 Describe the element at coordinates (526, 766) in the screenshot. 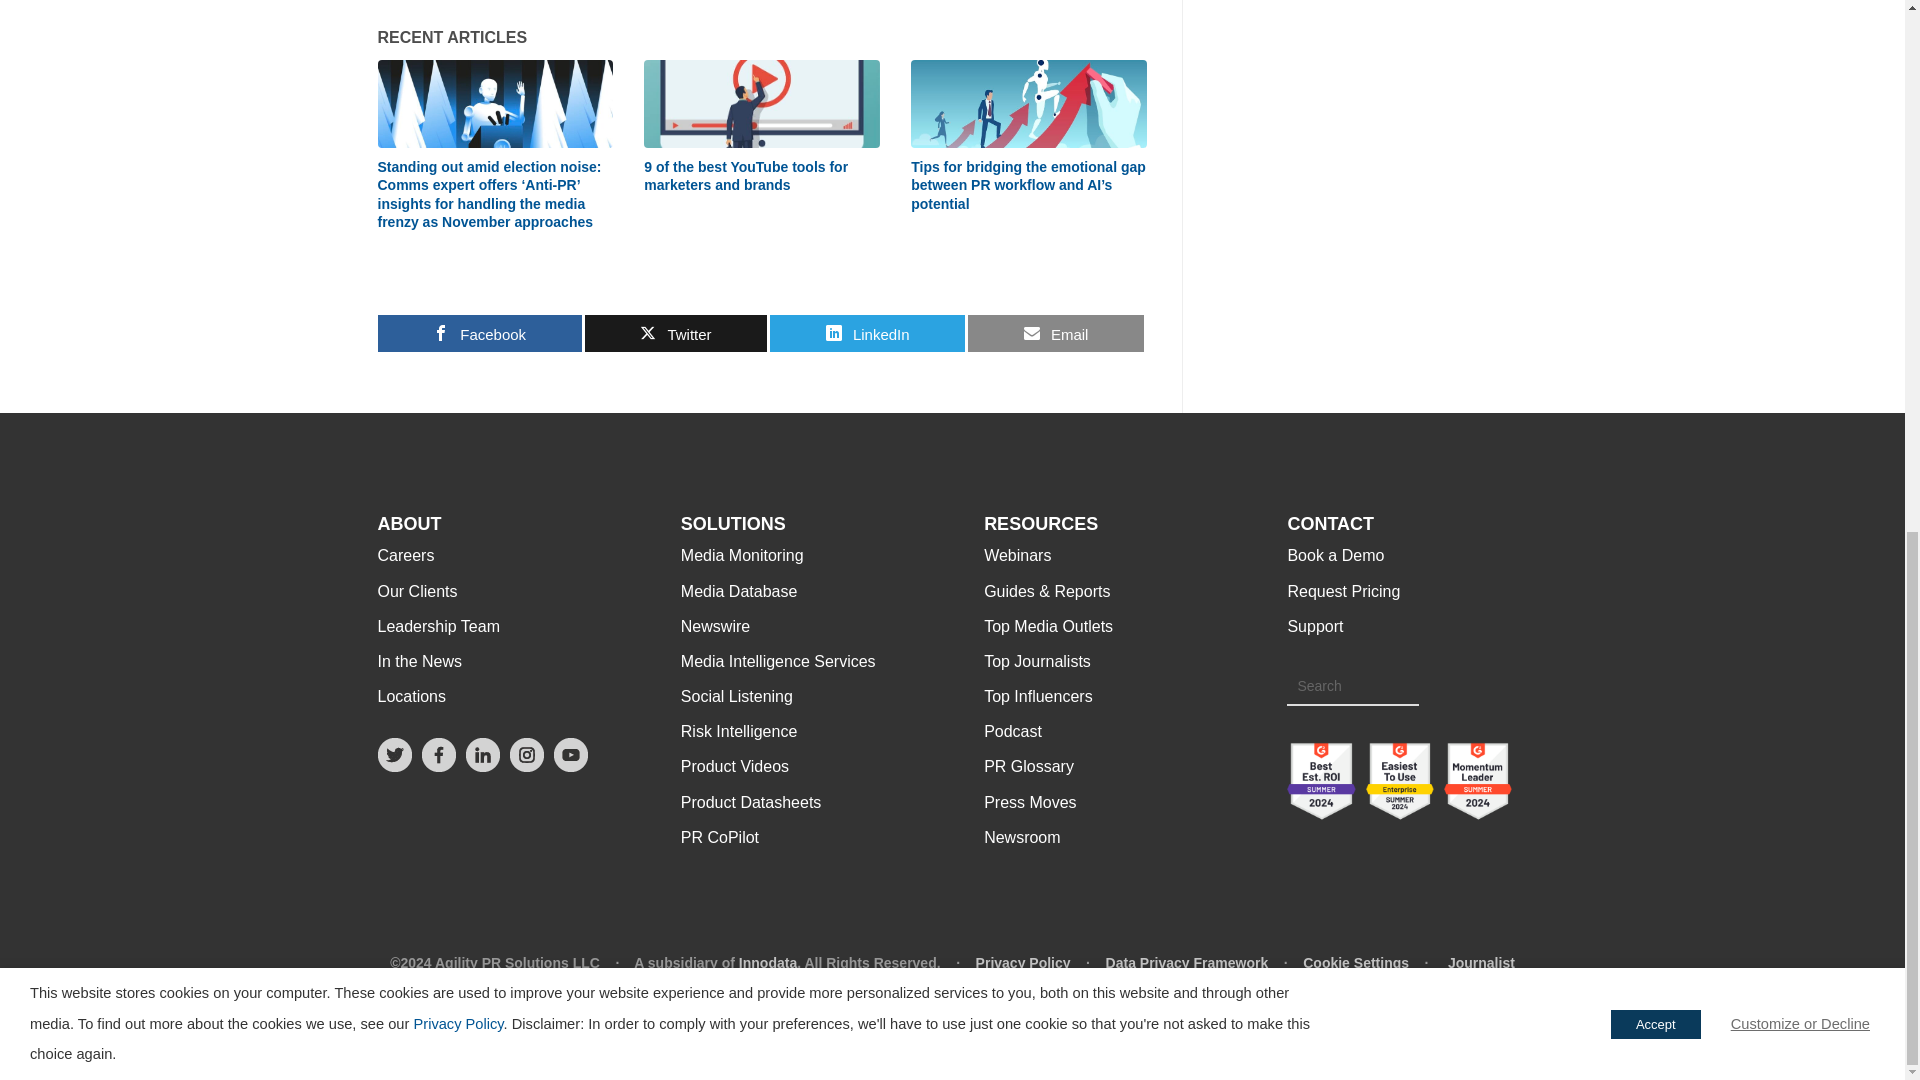

I see `Instagram` at that location.